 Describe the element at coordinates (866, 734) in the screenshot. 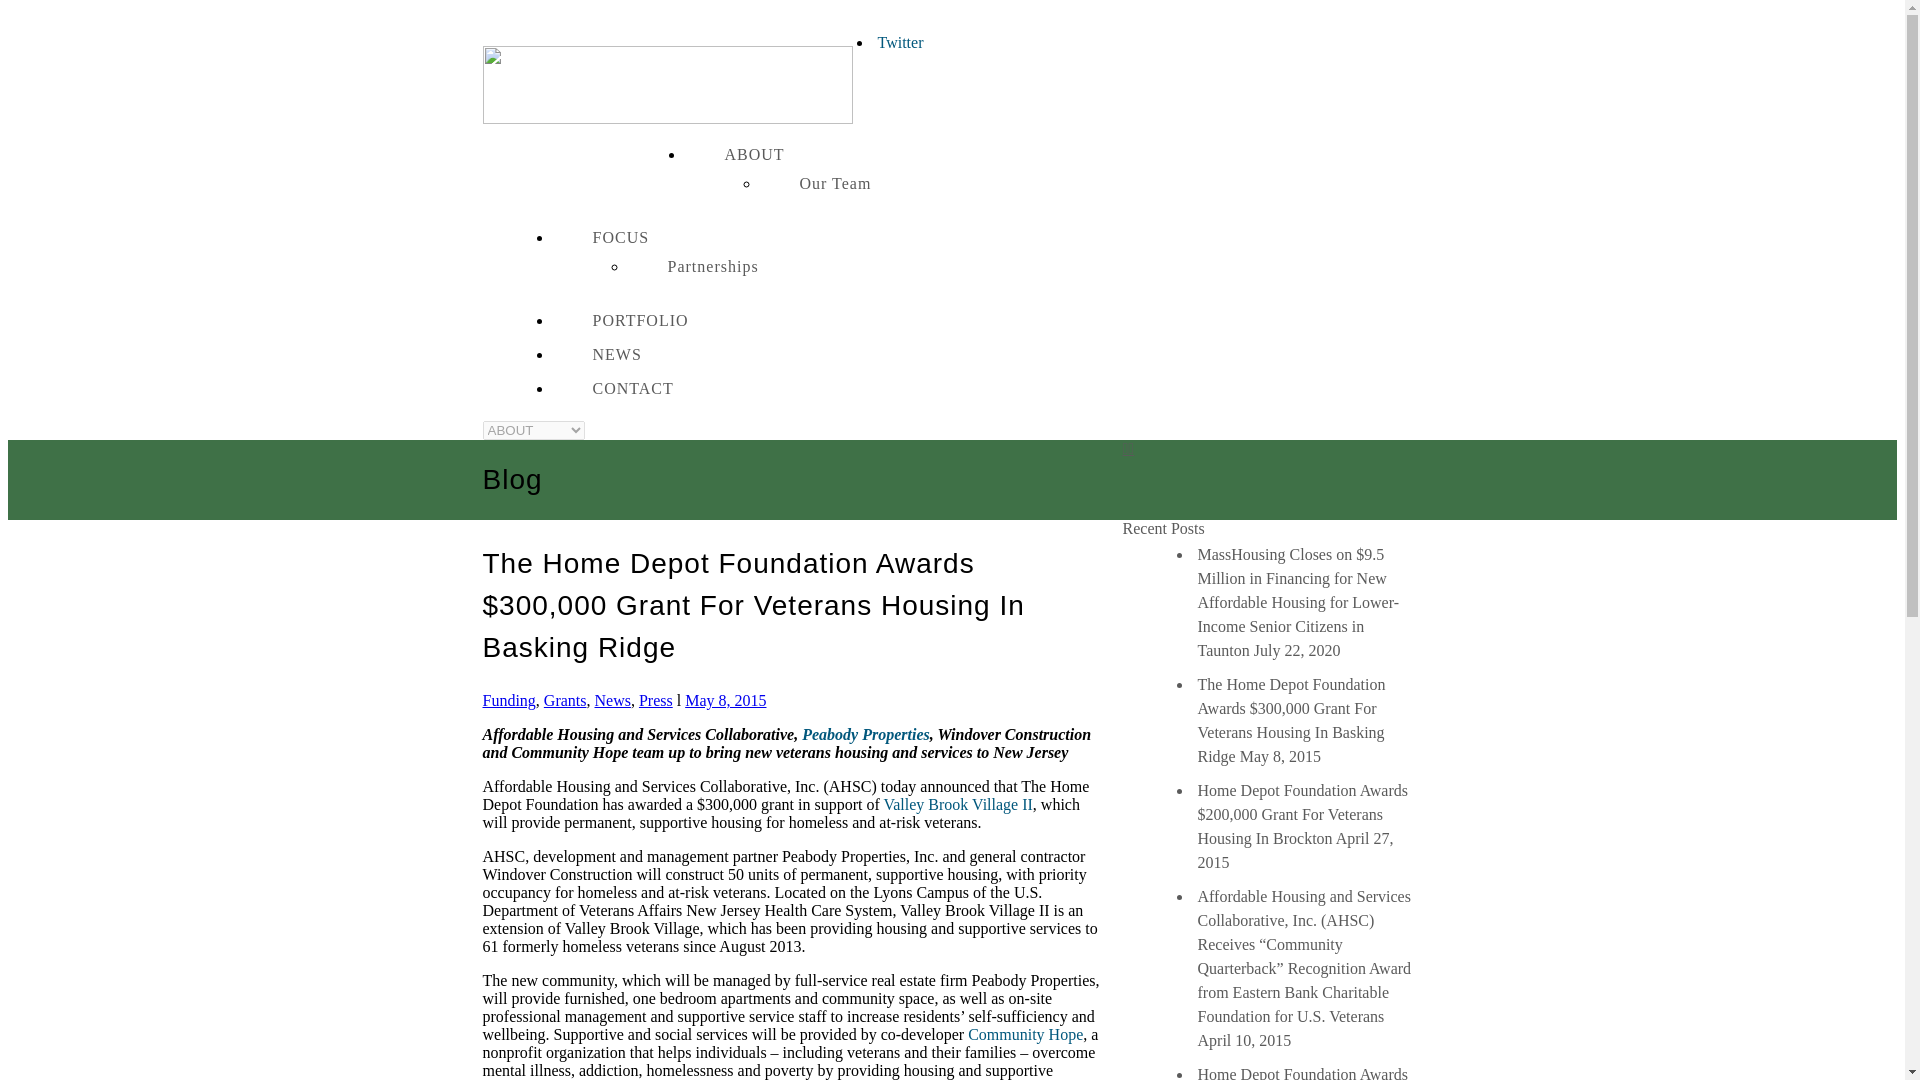

I see `Peabody Properties` at that location.